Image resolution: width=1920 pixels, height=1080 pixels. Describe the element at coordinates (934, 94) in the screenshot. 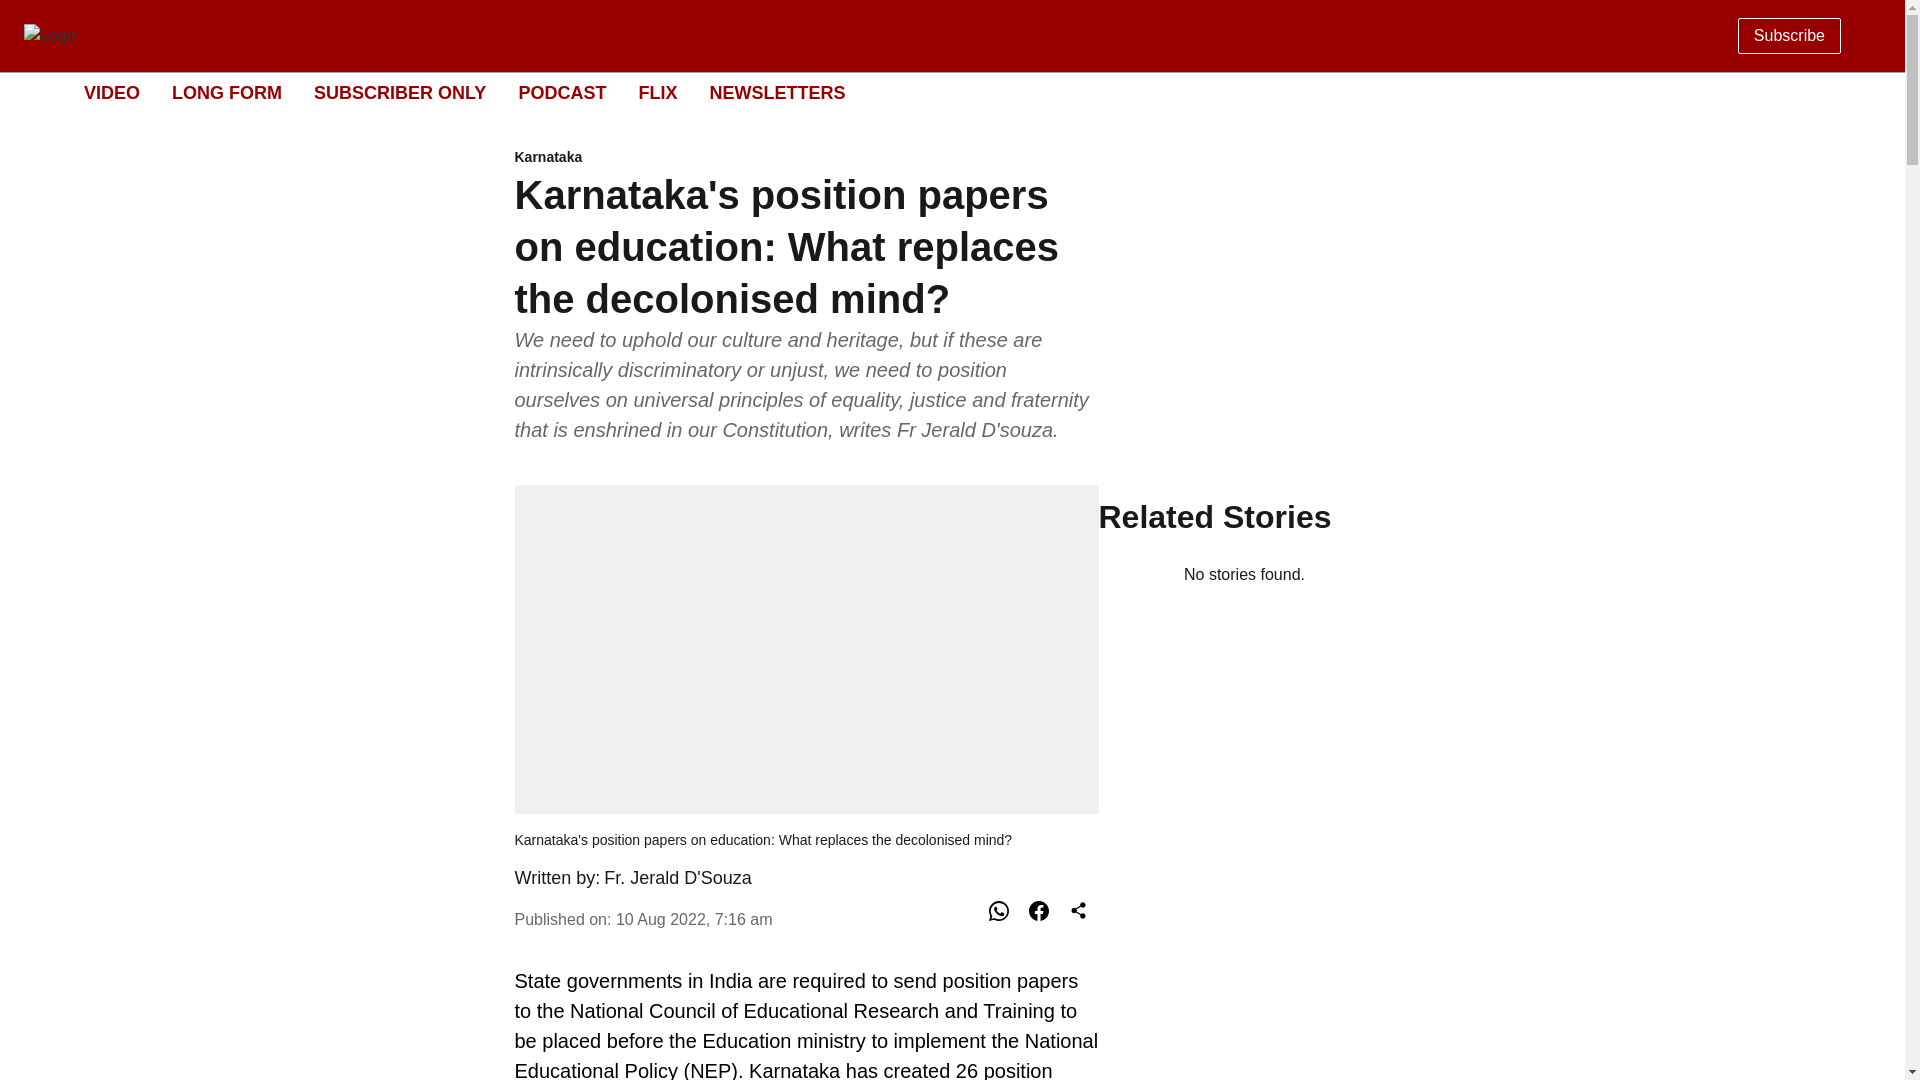

I see `FLIX` at that location.